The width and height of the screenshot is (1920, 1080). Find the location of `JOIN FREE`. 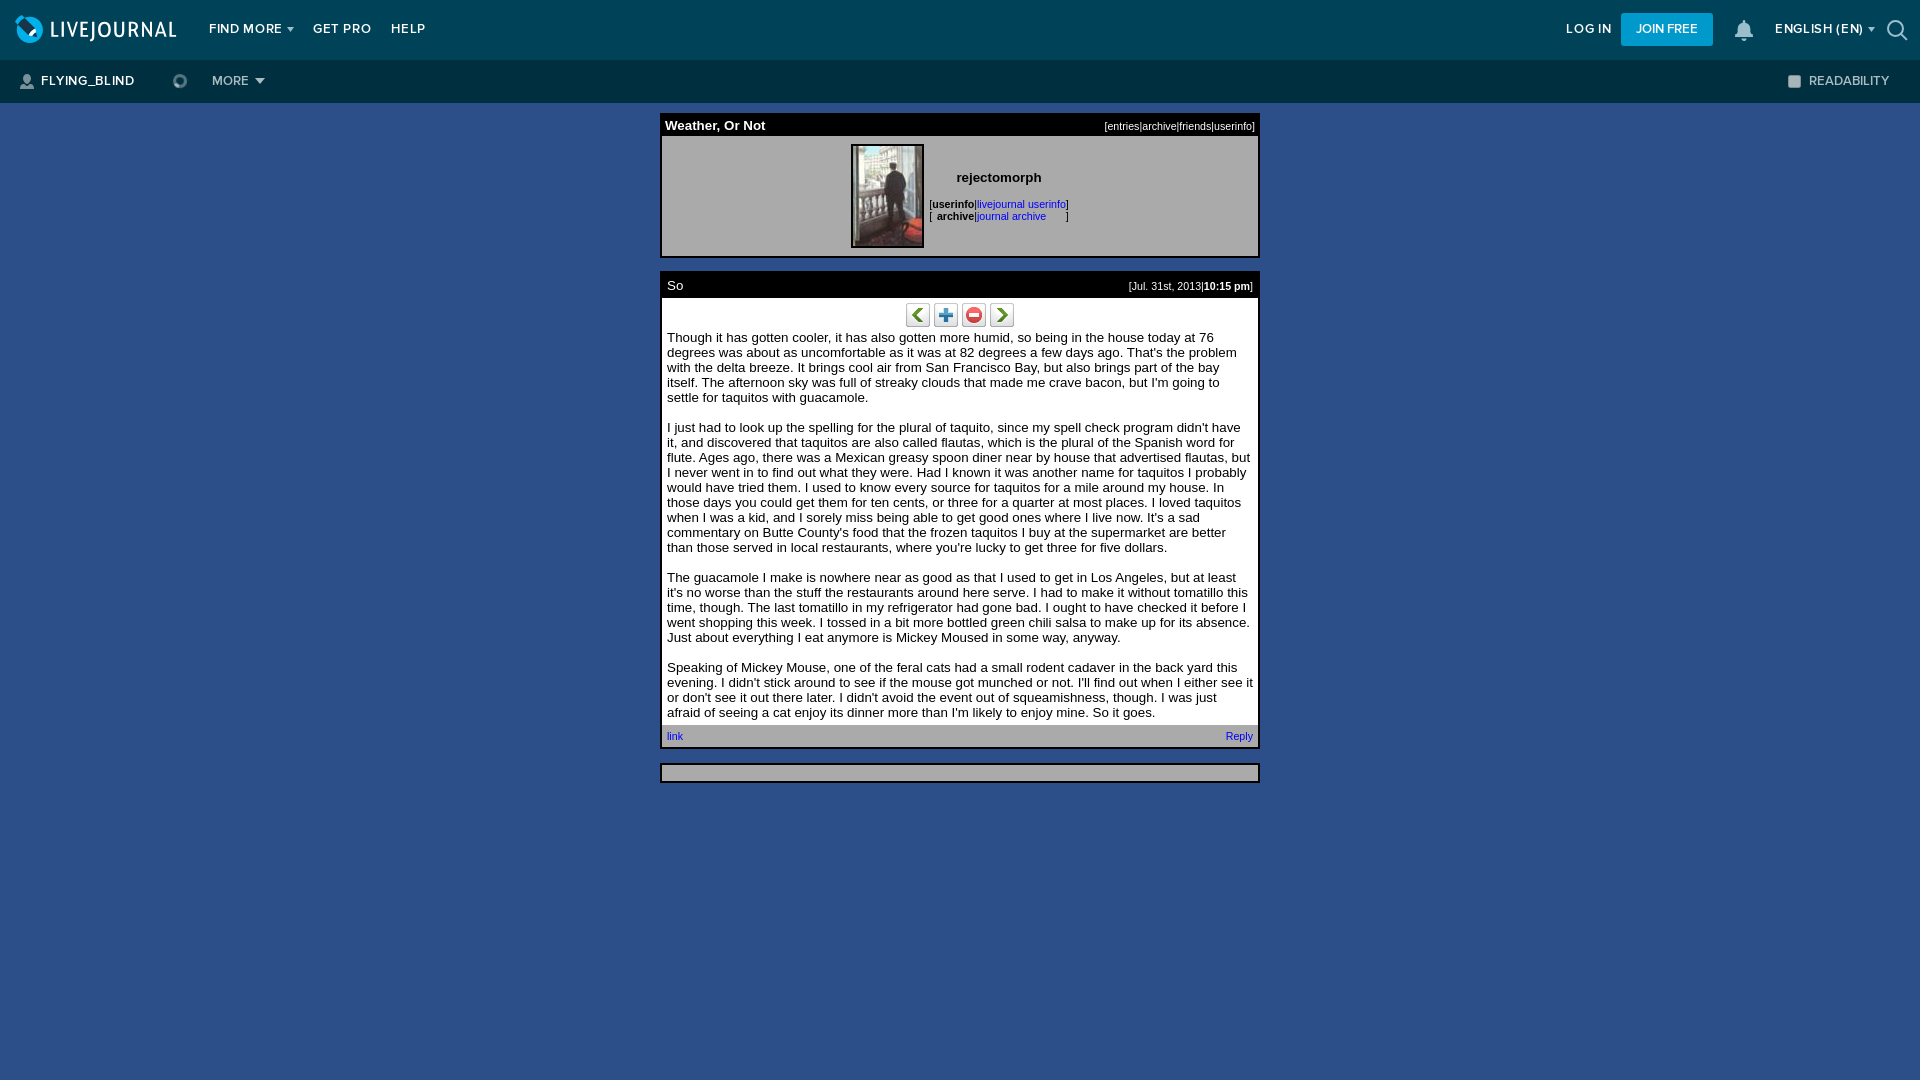

JOIN FREE is located at coordinates (1666, 29).